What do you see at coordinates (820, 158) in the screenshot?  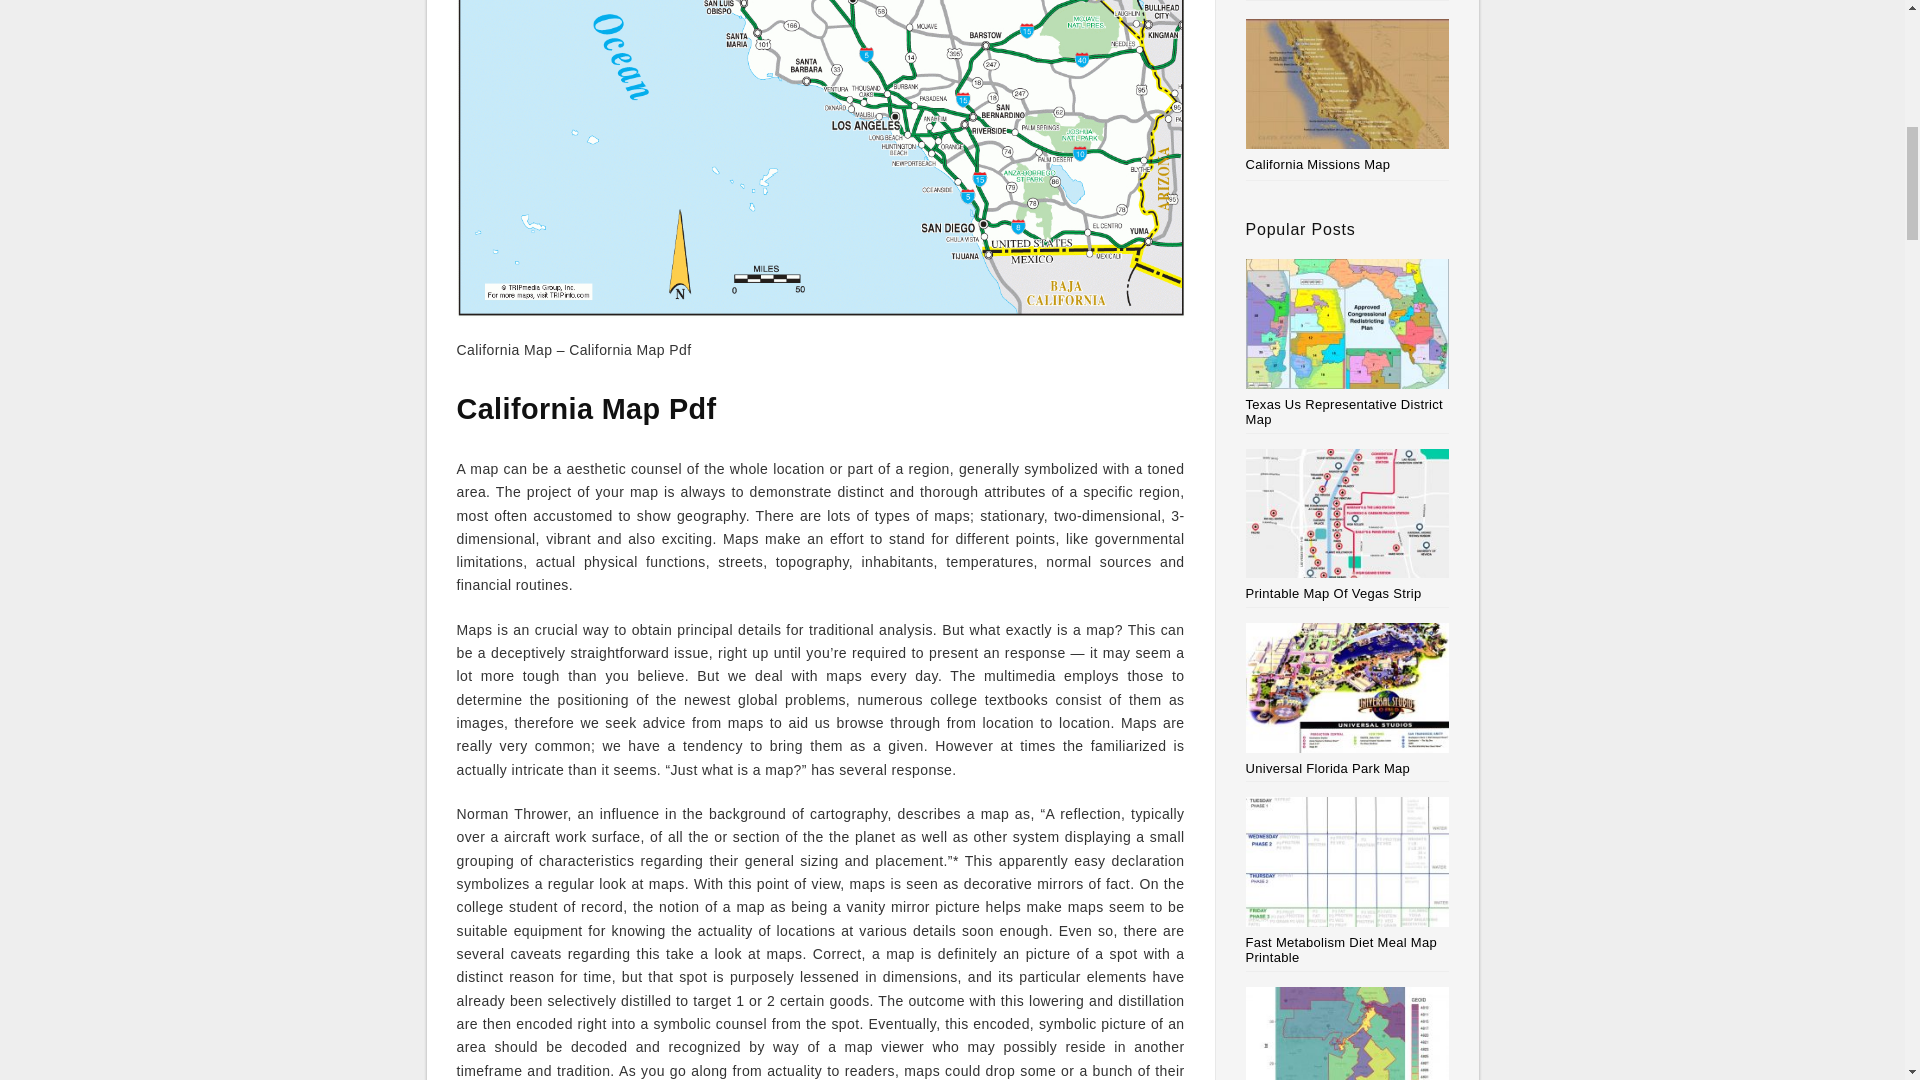 I see `california map california map pdf` at bounding box center [820, 158].